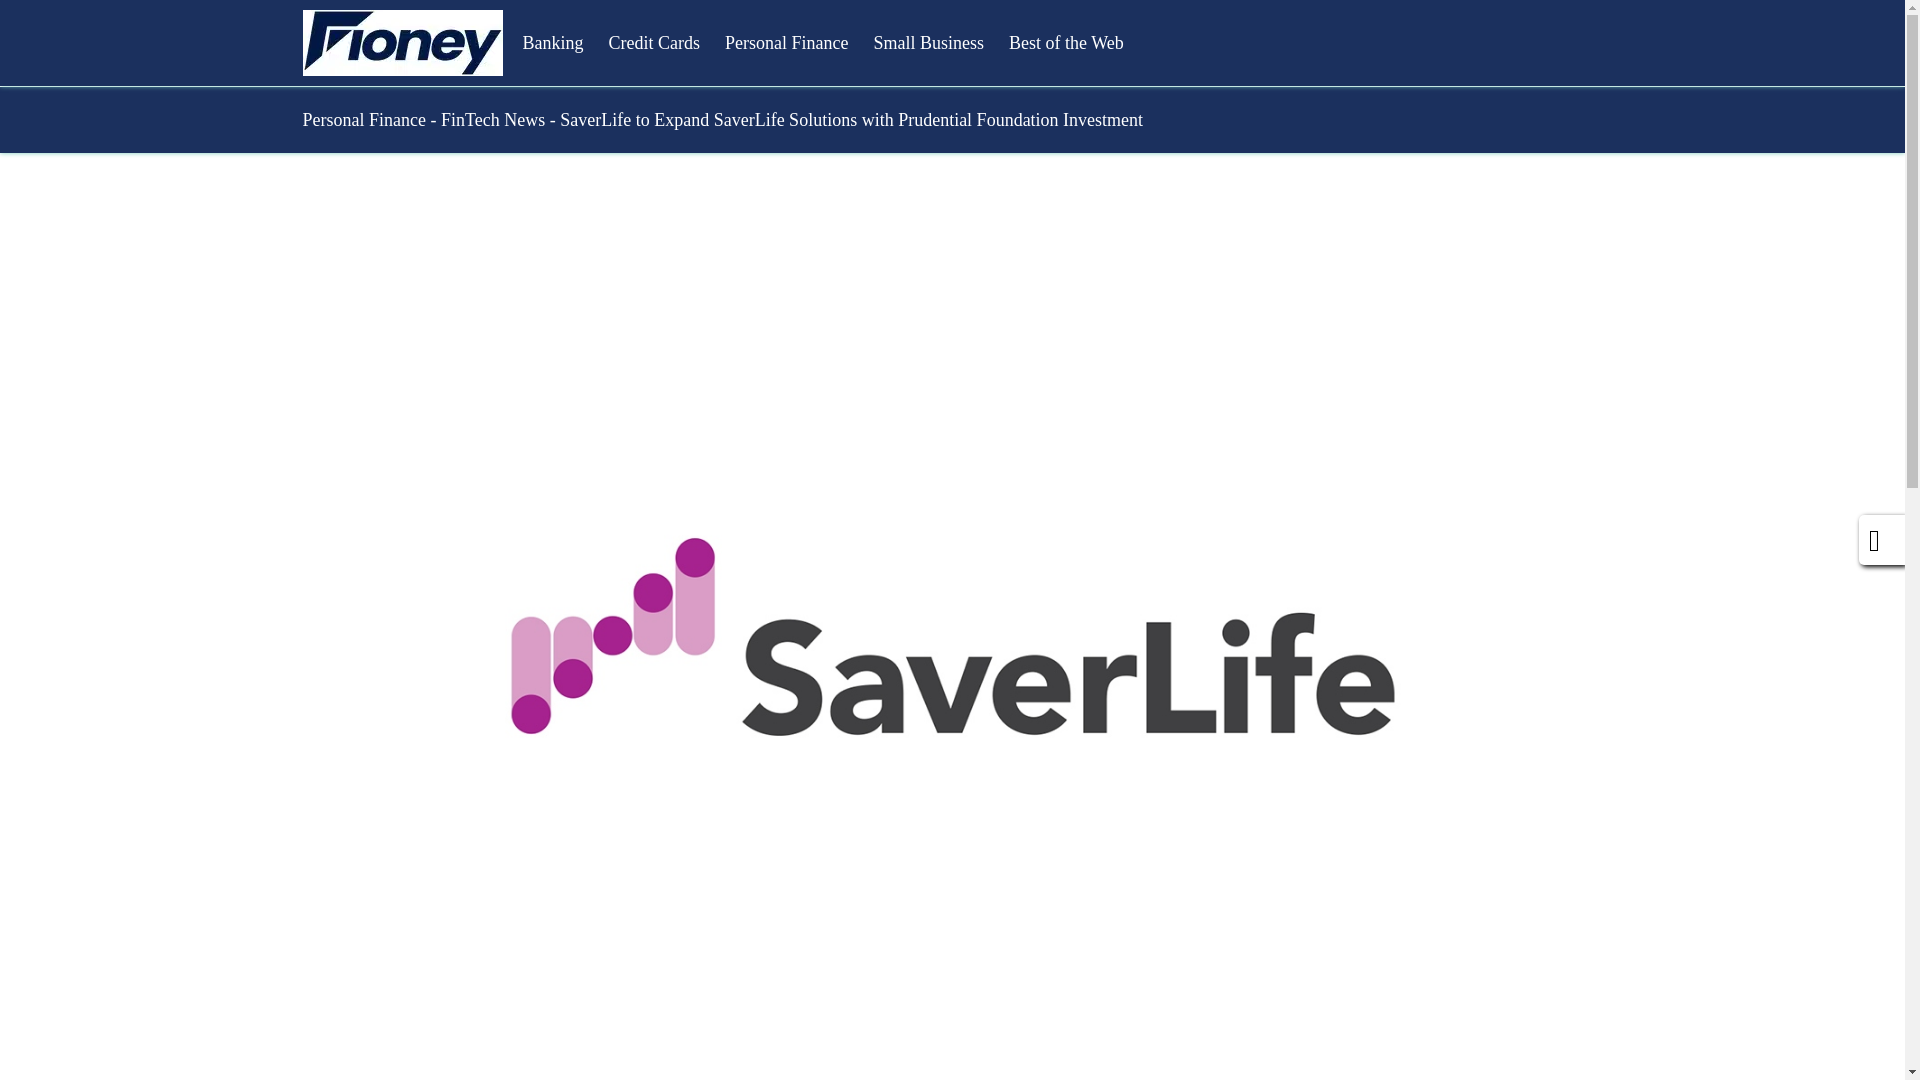  I want to click on Personal Finance, so click(362, 120).